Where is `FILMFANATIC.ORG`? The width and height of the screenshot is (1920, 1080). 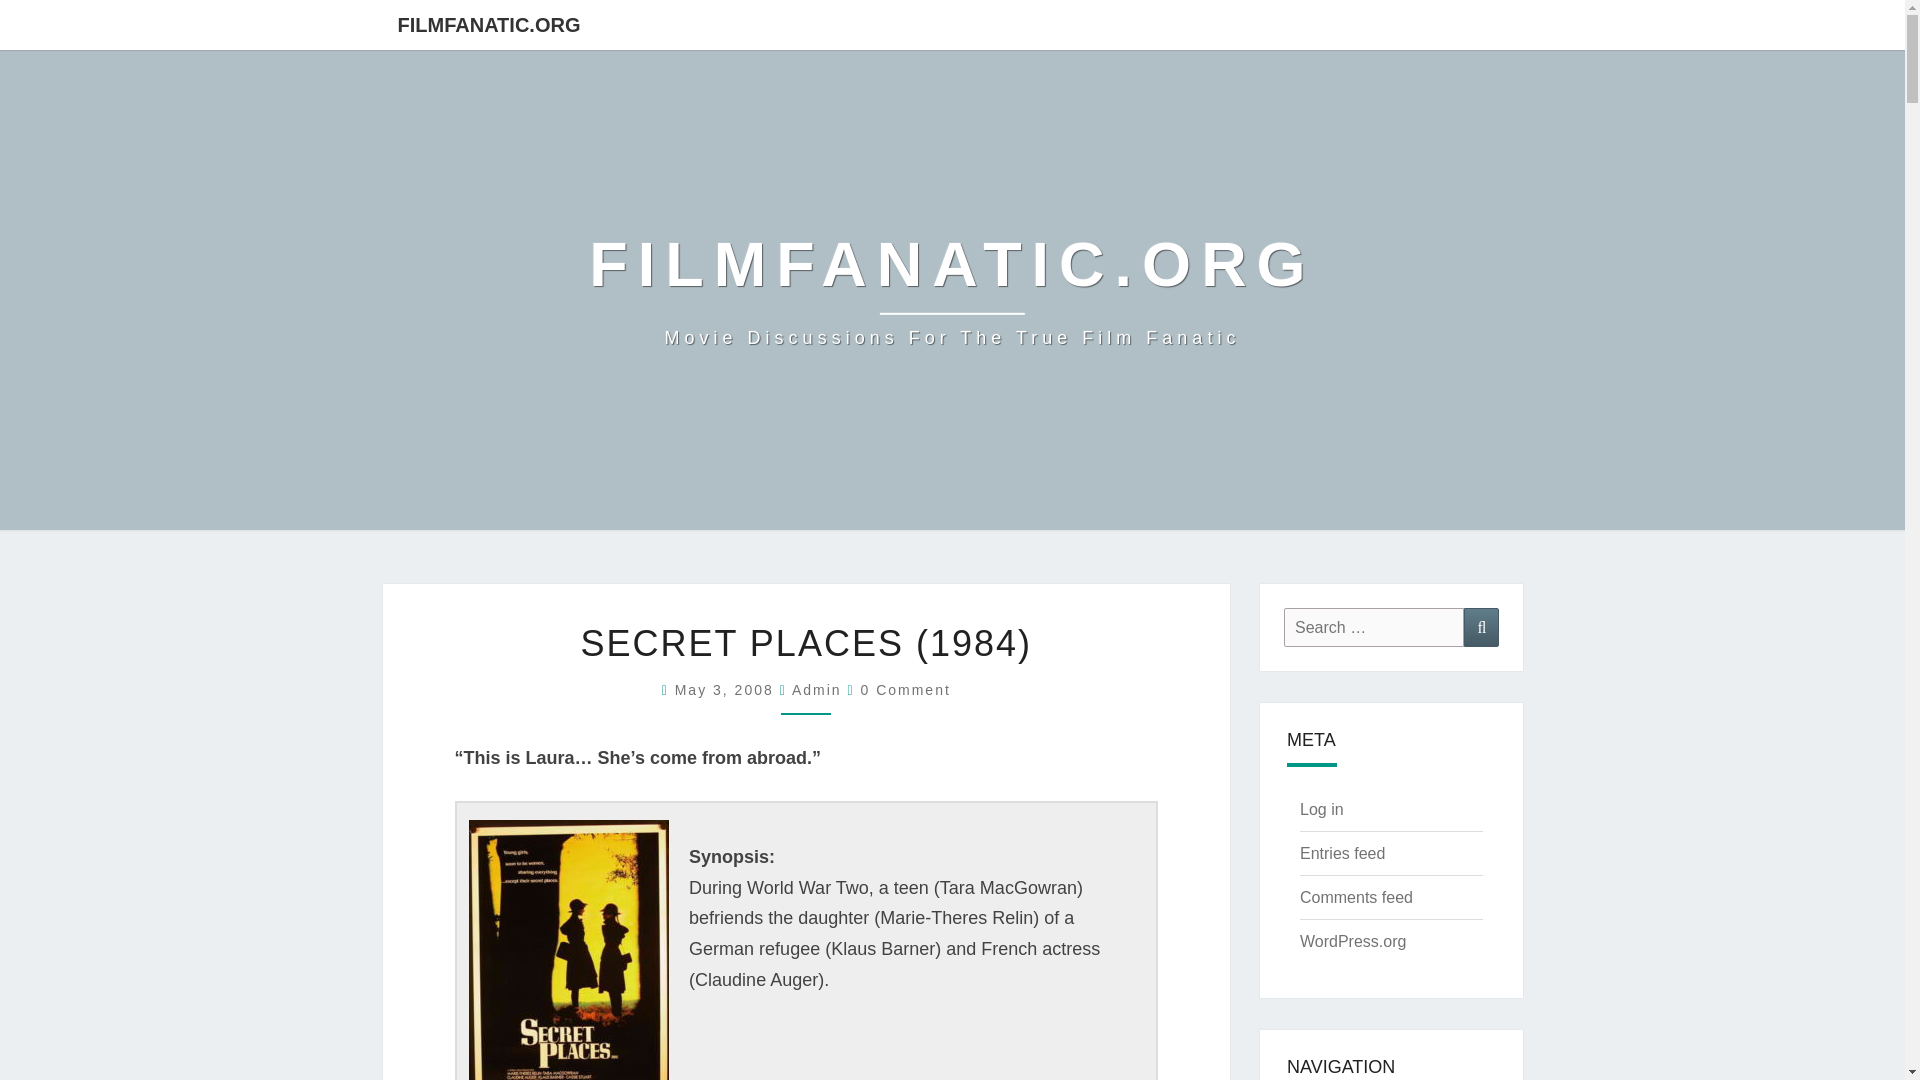
FILMFANATIC.ORG is located at coordinates (1352, 942).